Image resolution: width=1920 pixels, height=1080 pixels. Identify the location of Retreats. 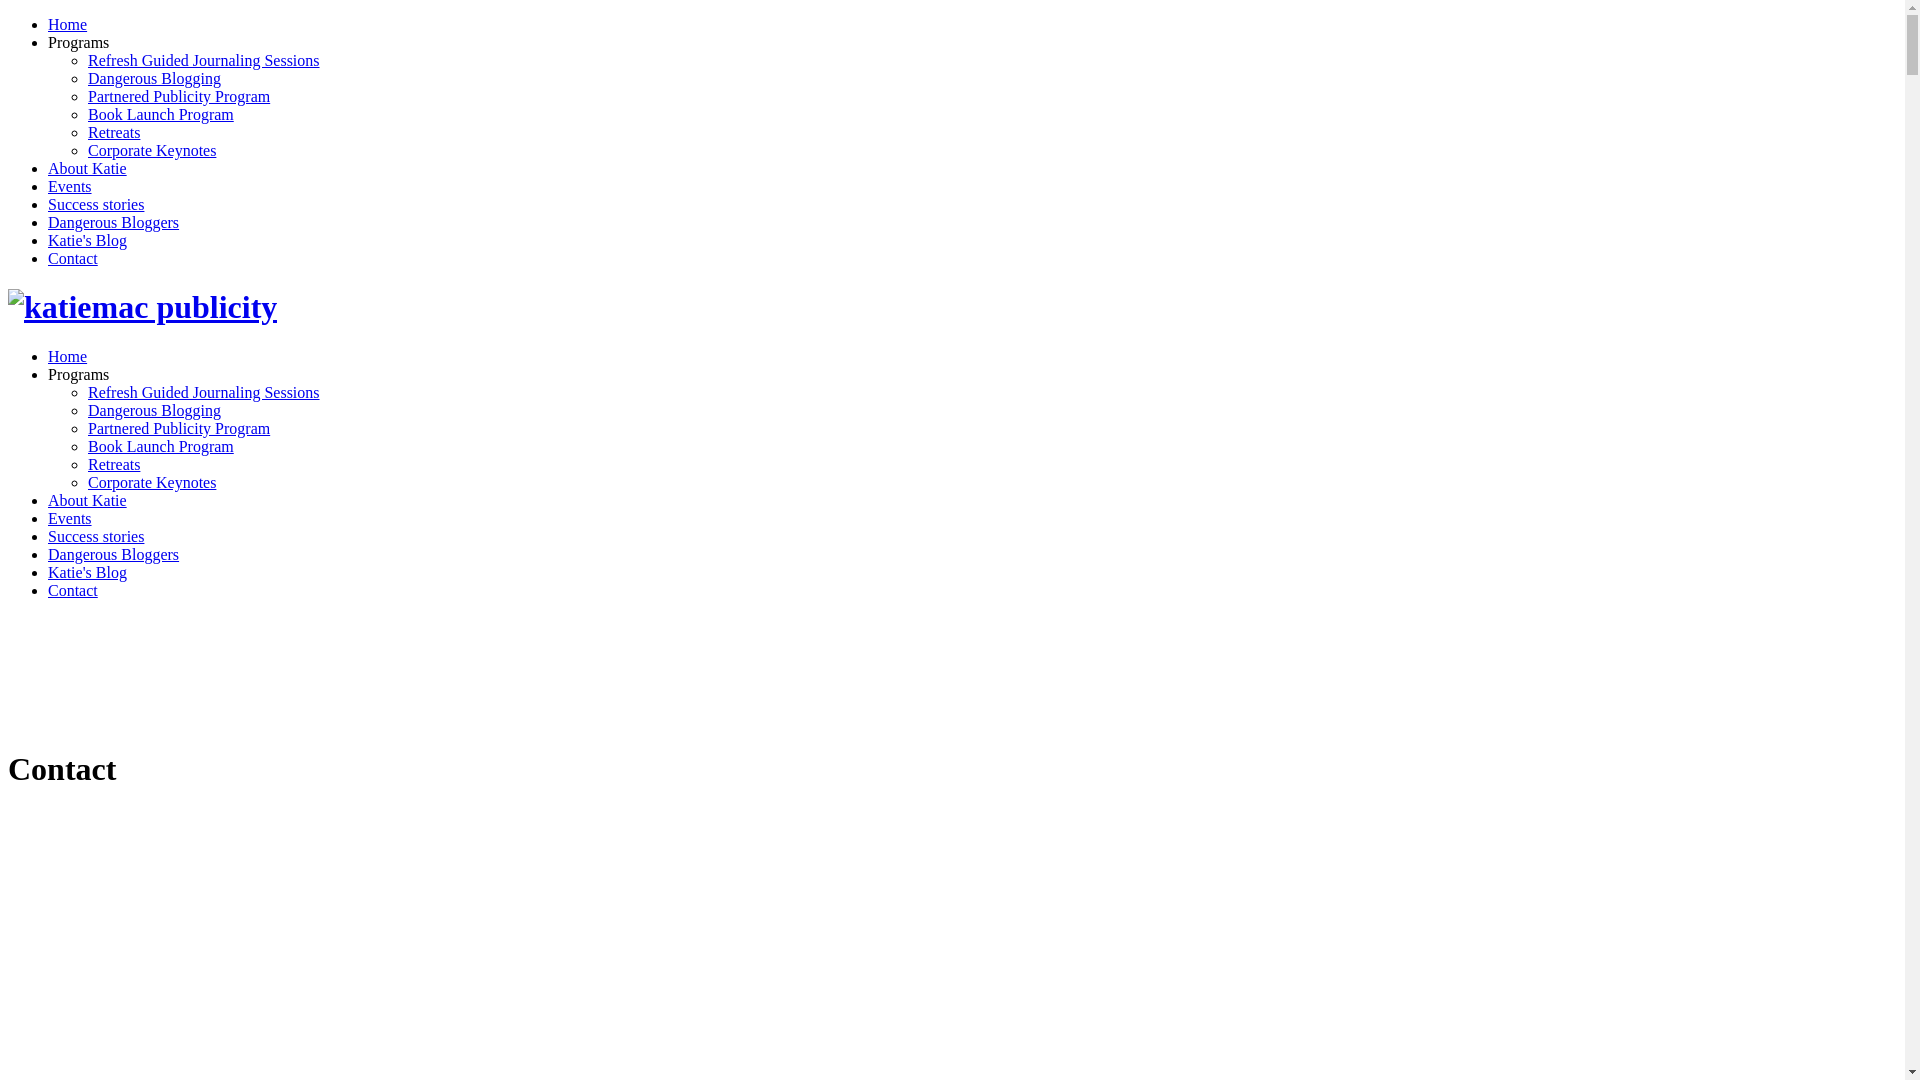
(114, 464).